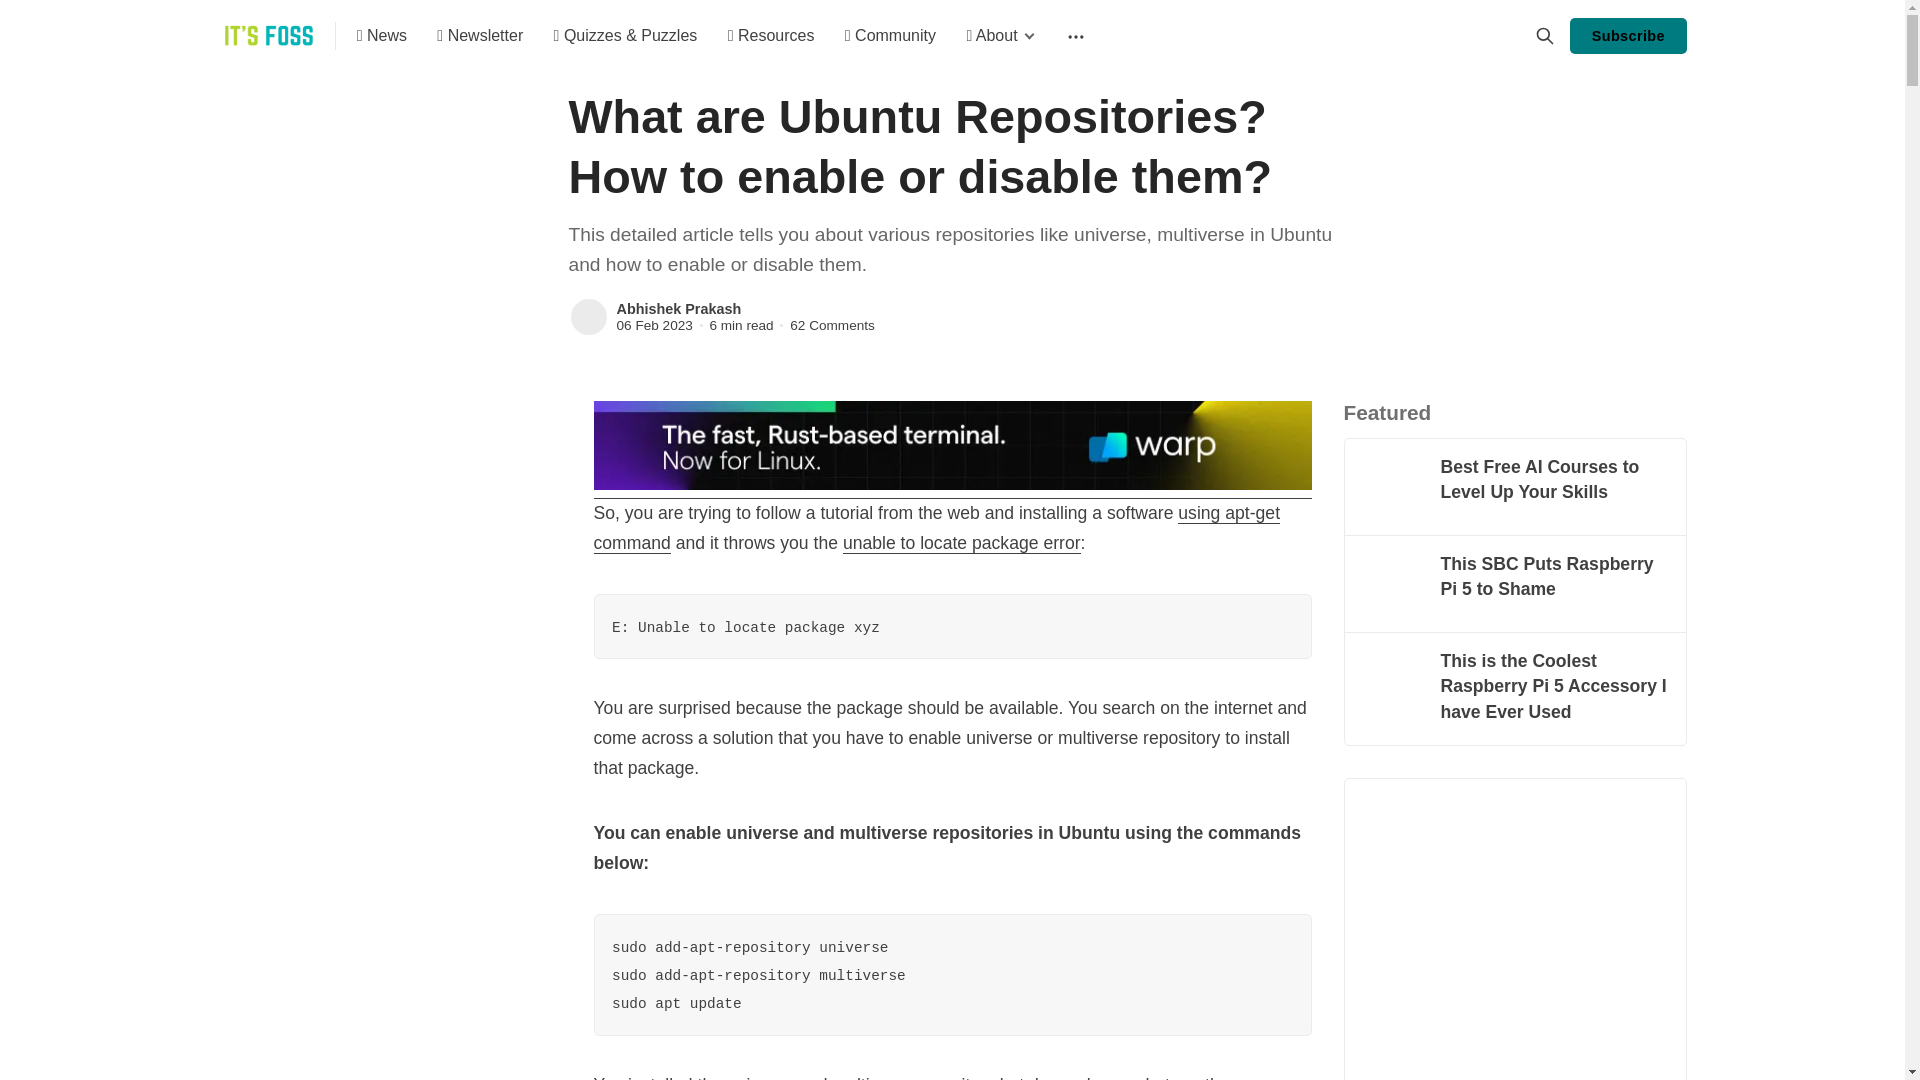 This screenshot has height=1080, width=1920. I want to click on Subscribe, so click(1628, 36).